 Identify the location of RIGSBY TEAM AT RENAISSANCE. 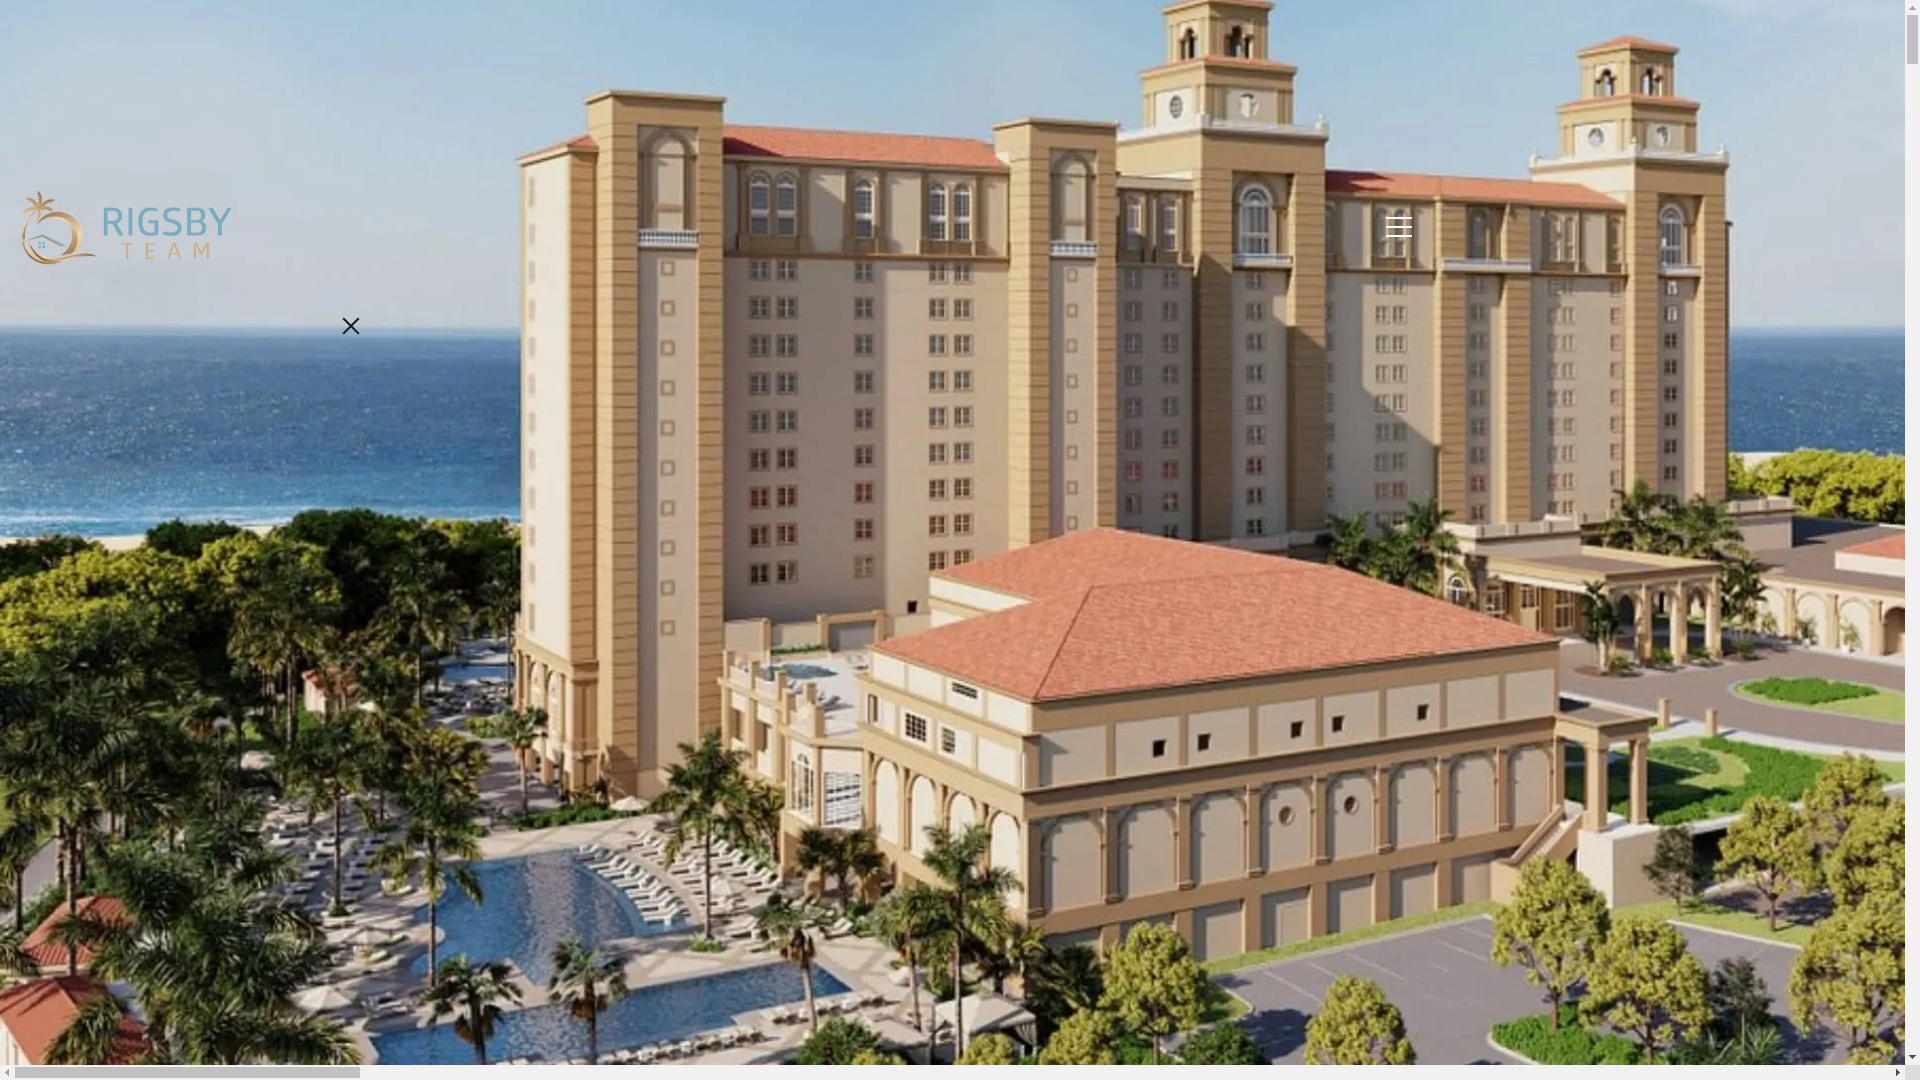
(1096, 234).